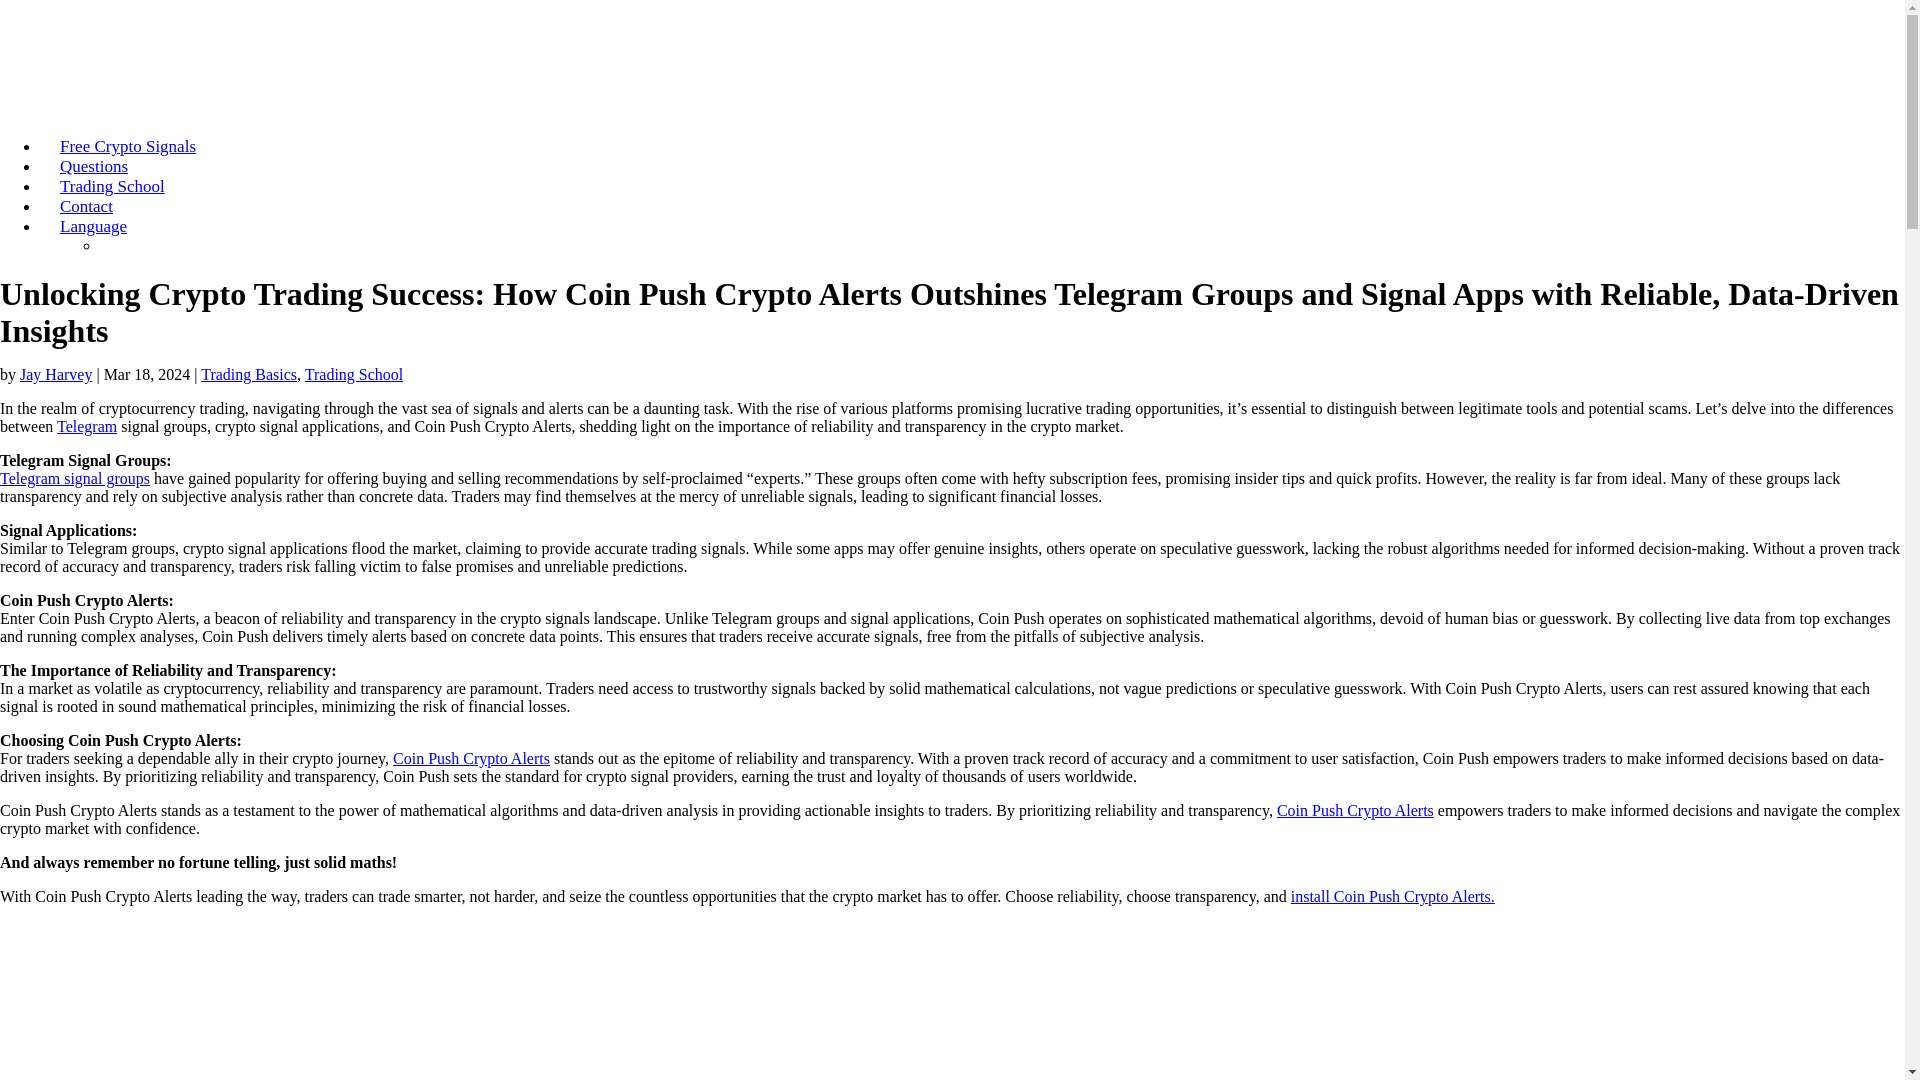  I want to click on Coin Push Crypto Alerts, so click(1355, 810).